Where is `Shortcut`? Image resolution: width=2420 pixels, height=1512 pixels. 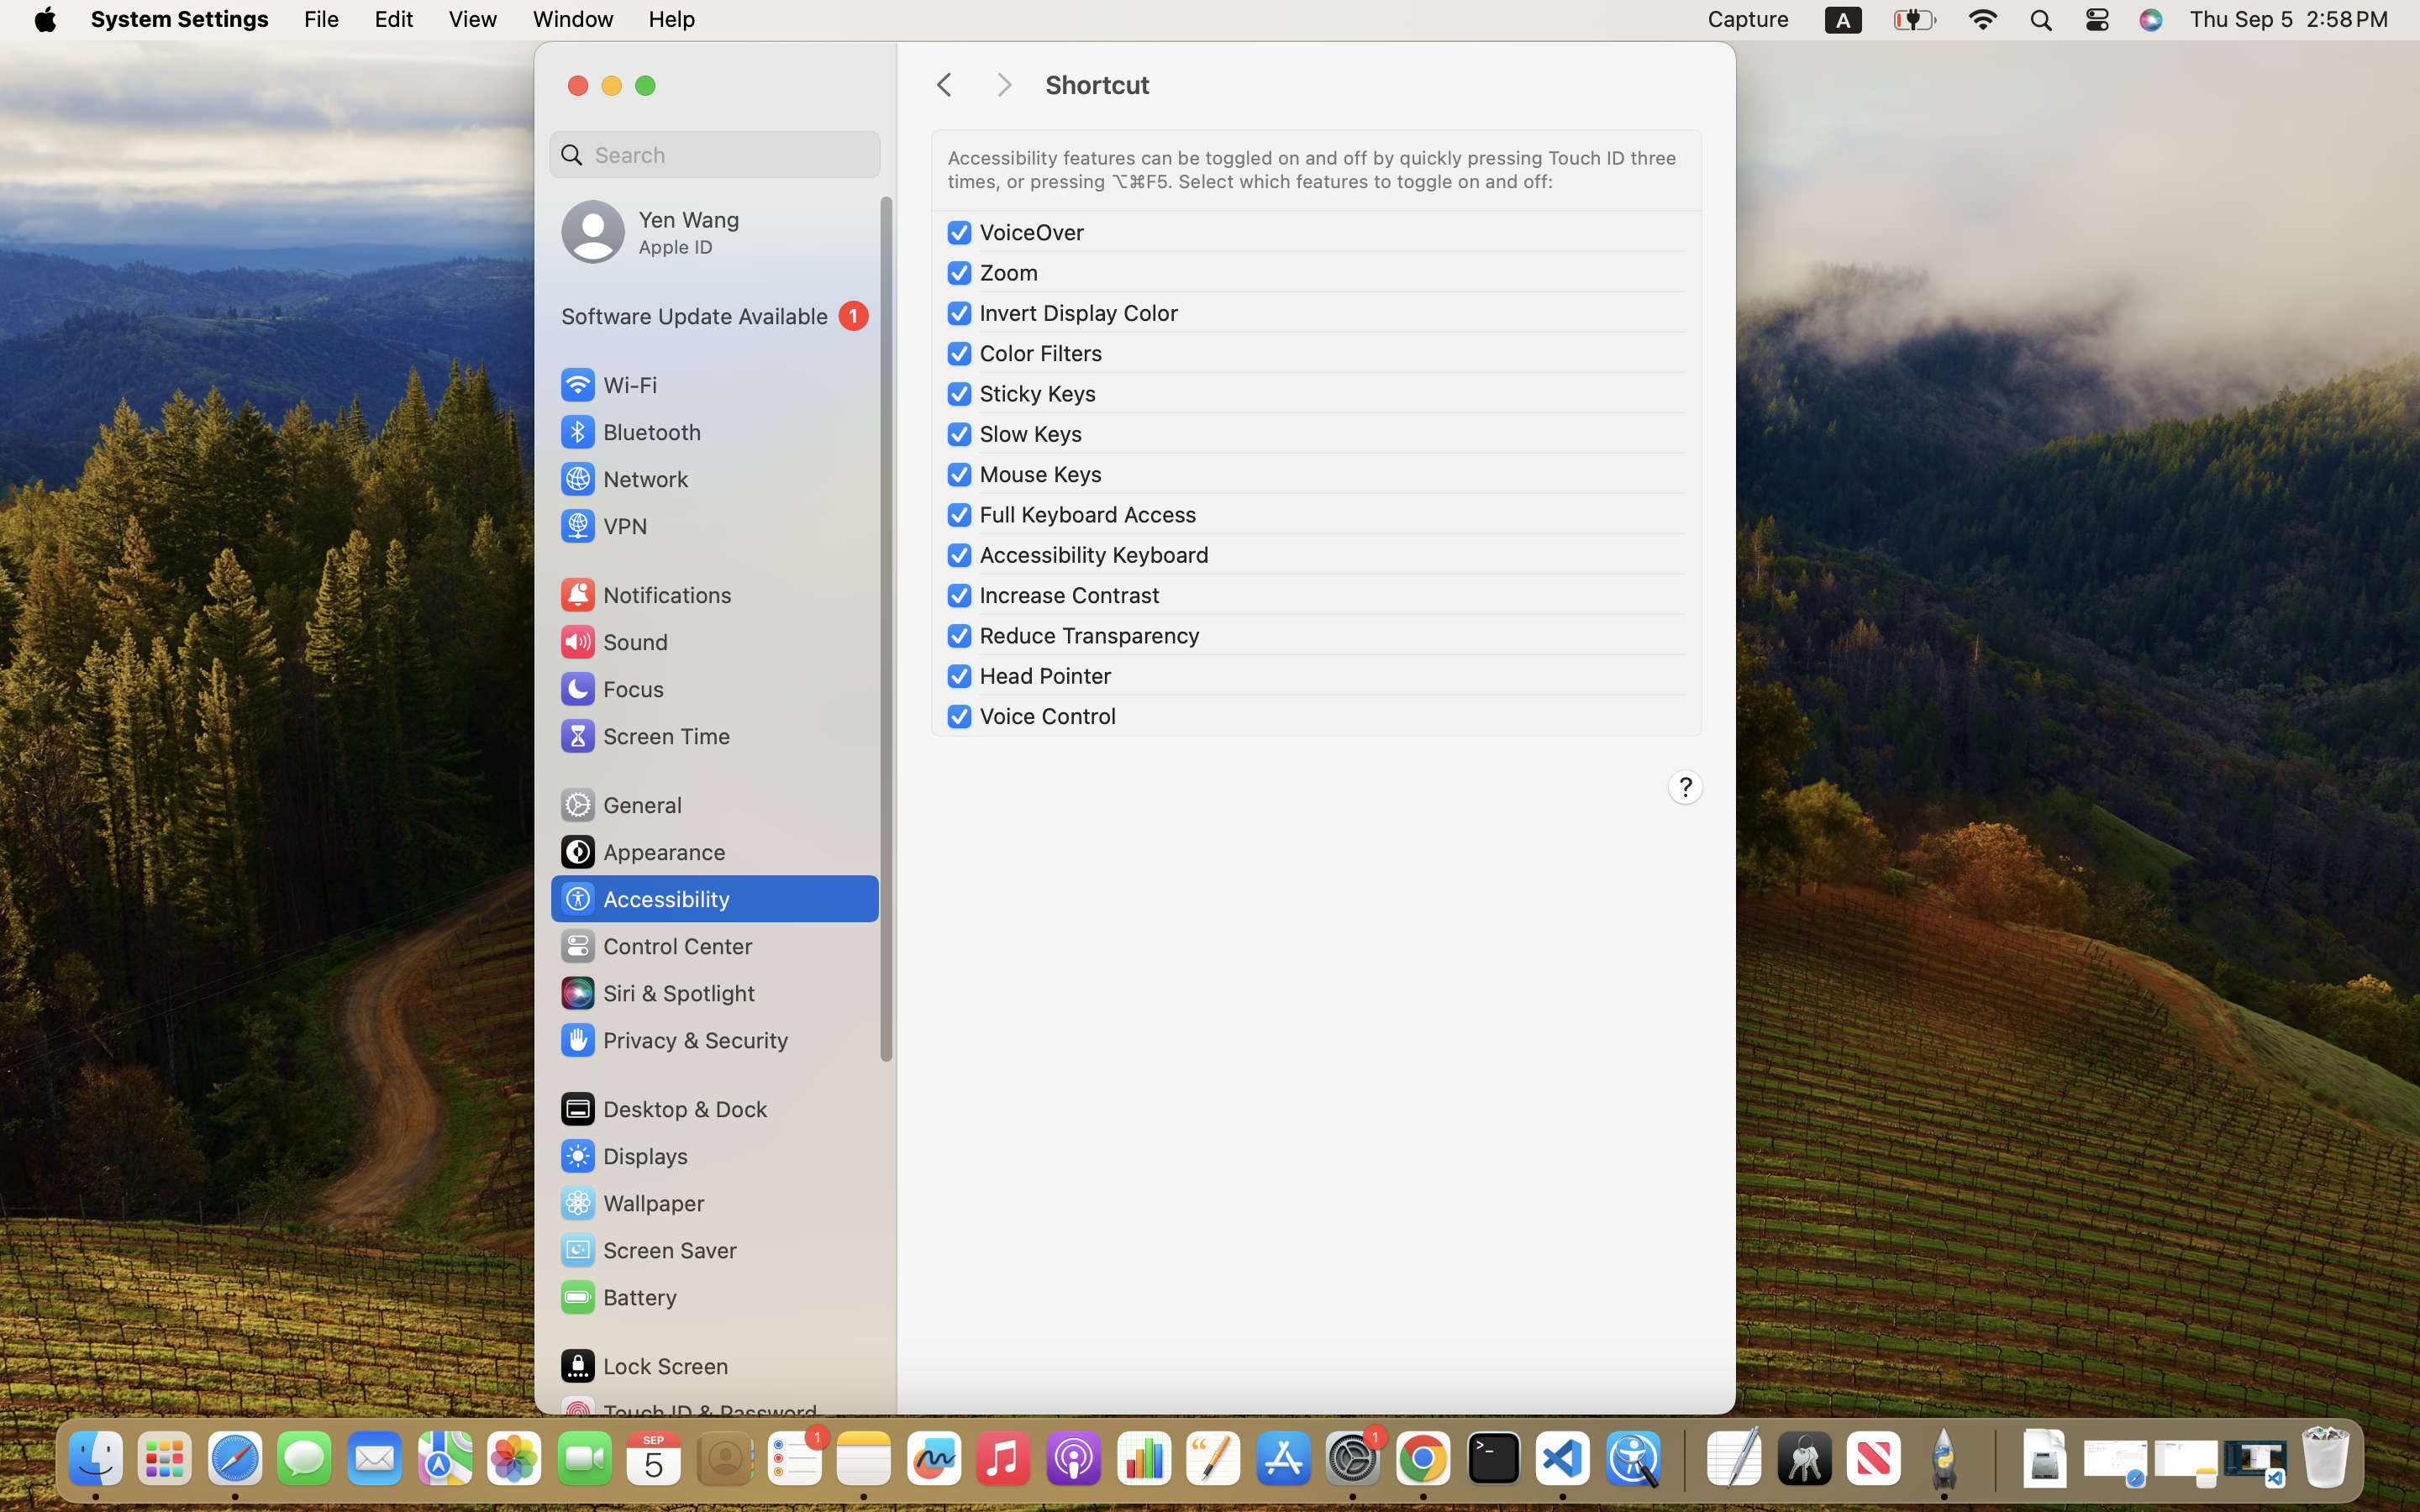 Shortcut is located at coordinates (1373, 86).